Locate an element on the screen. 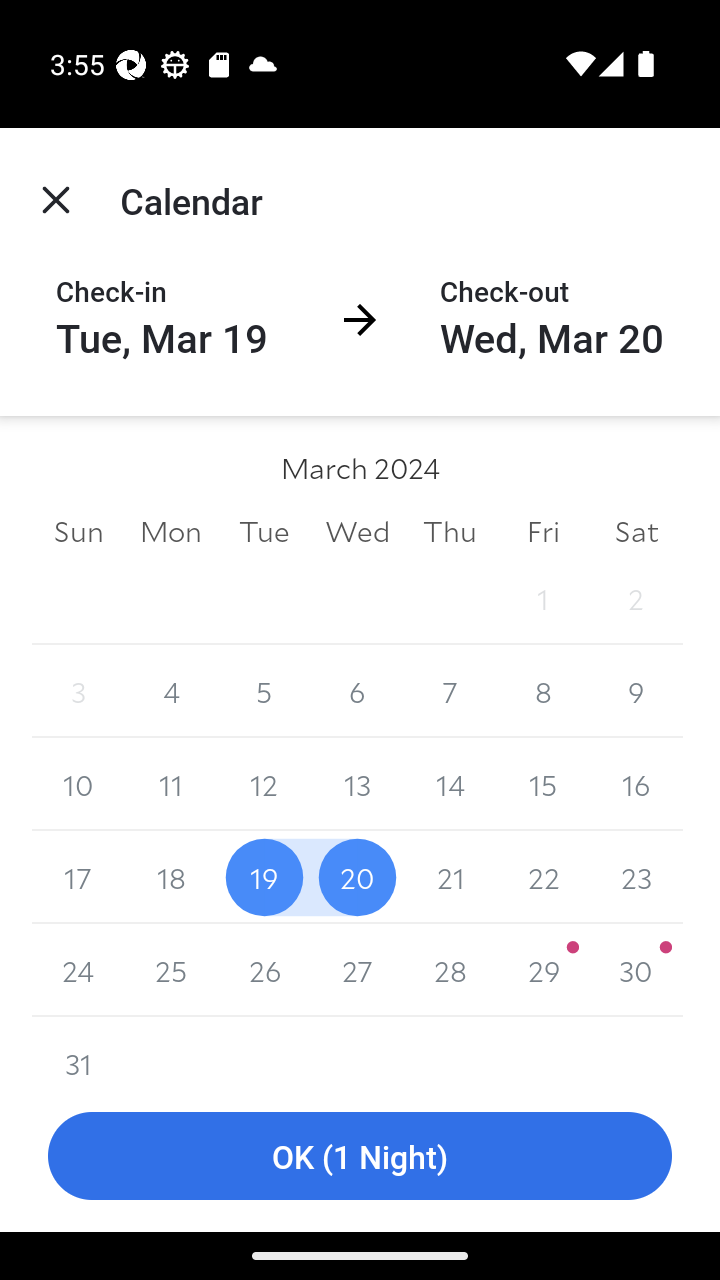 Image resolution: width=720 pixels, height=1280 pixels. 17 17 March 2024 is located at coordinates (78, 877).